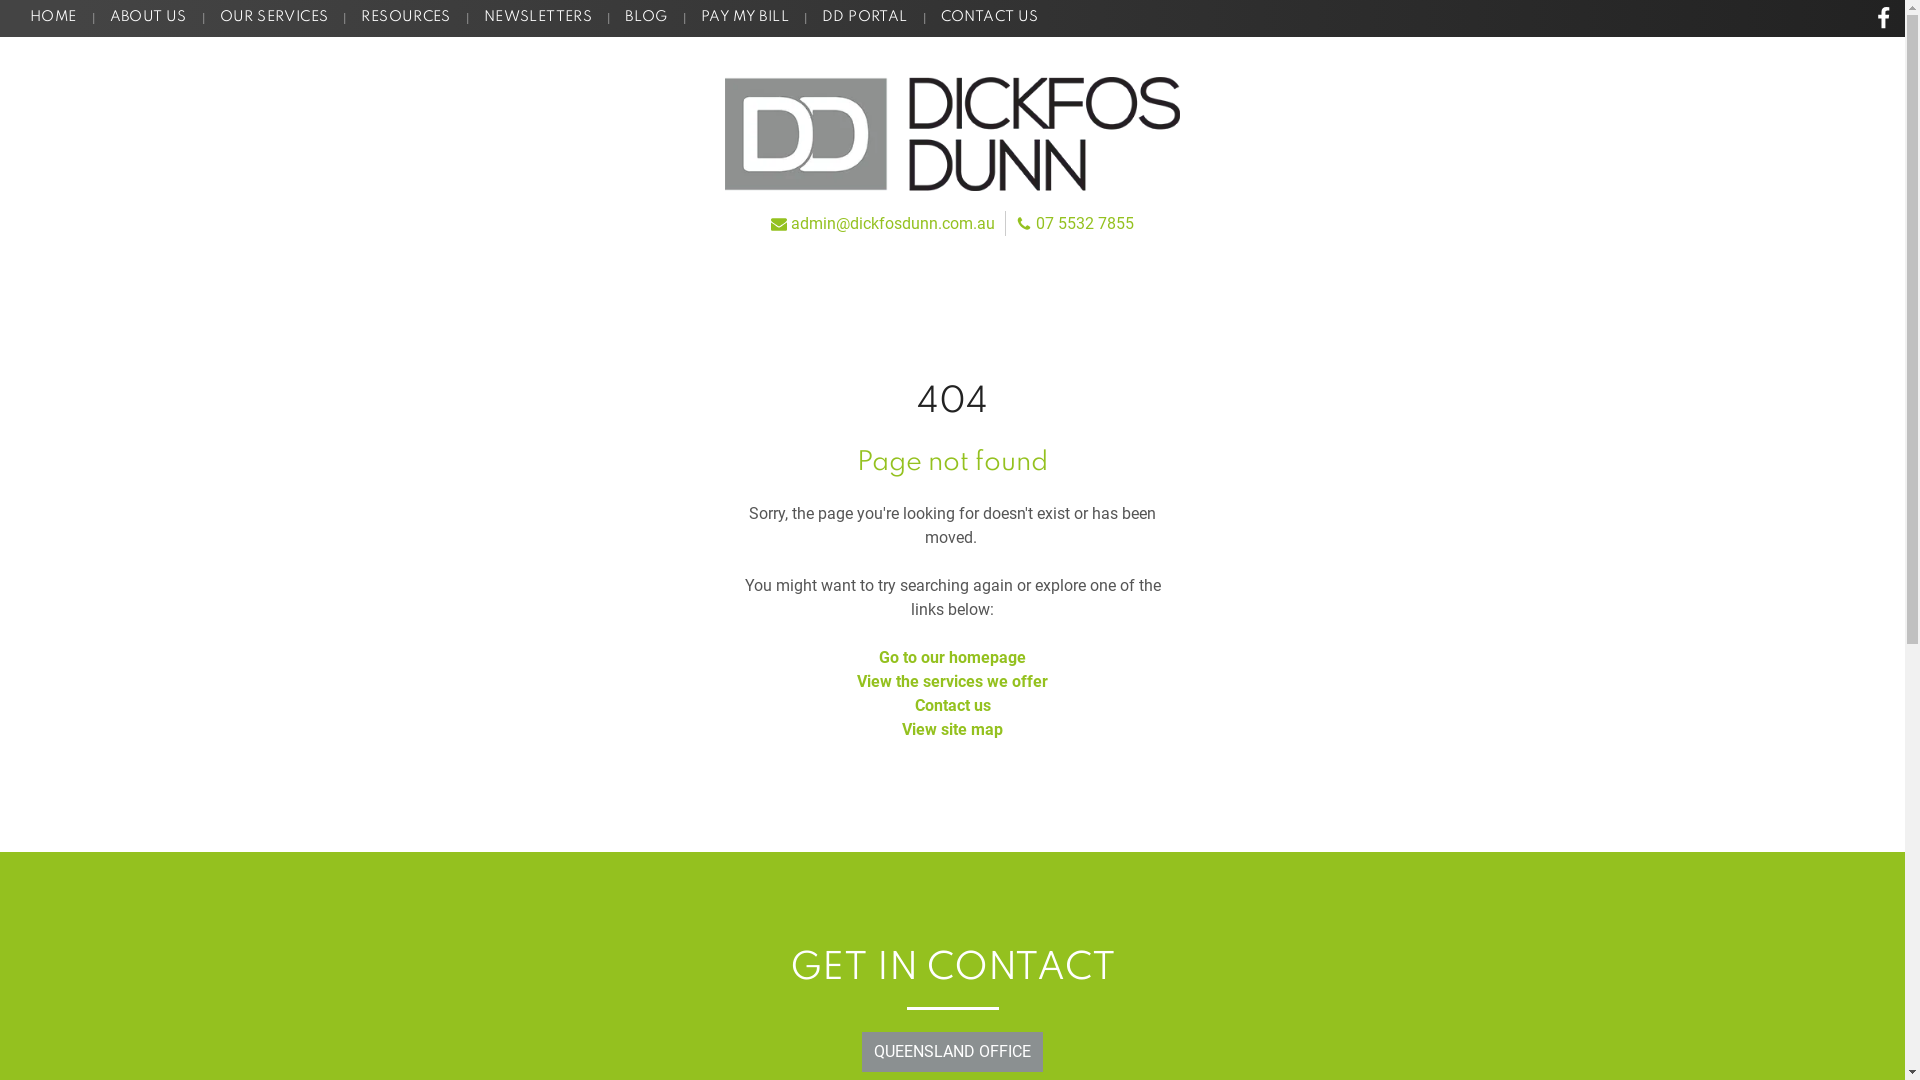  What do you see at coordinates (952, 706) in the screenshot?
I see `Contact us` at bounding box center [952, 706].